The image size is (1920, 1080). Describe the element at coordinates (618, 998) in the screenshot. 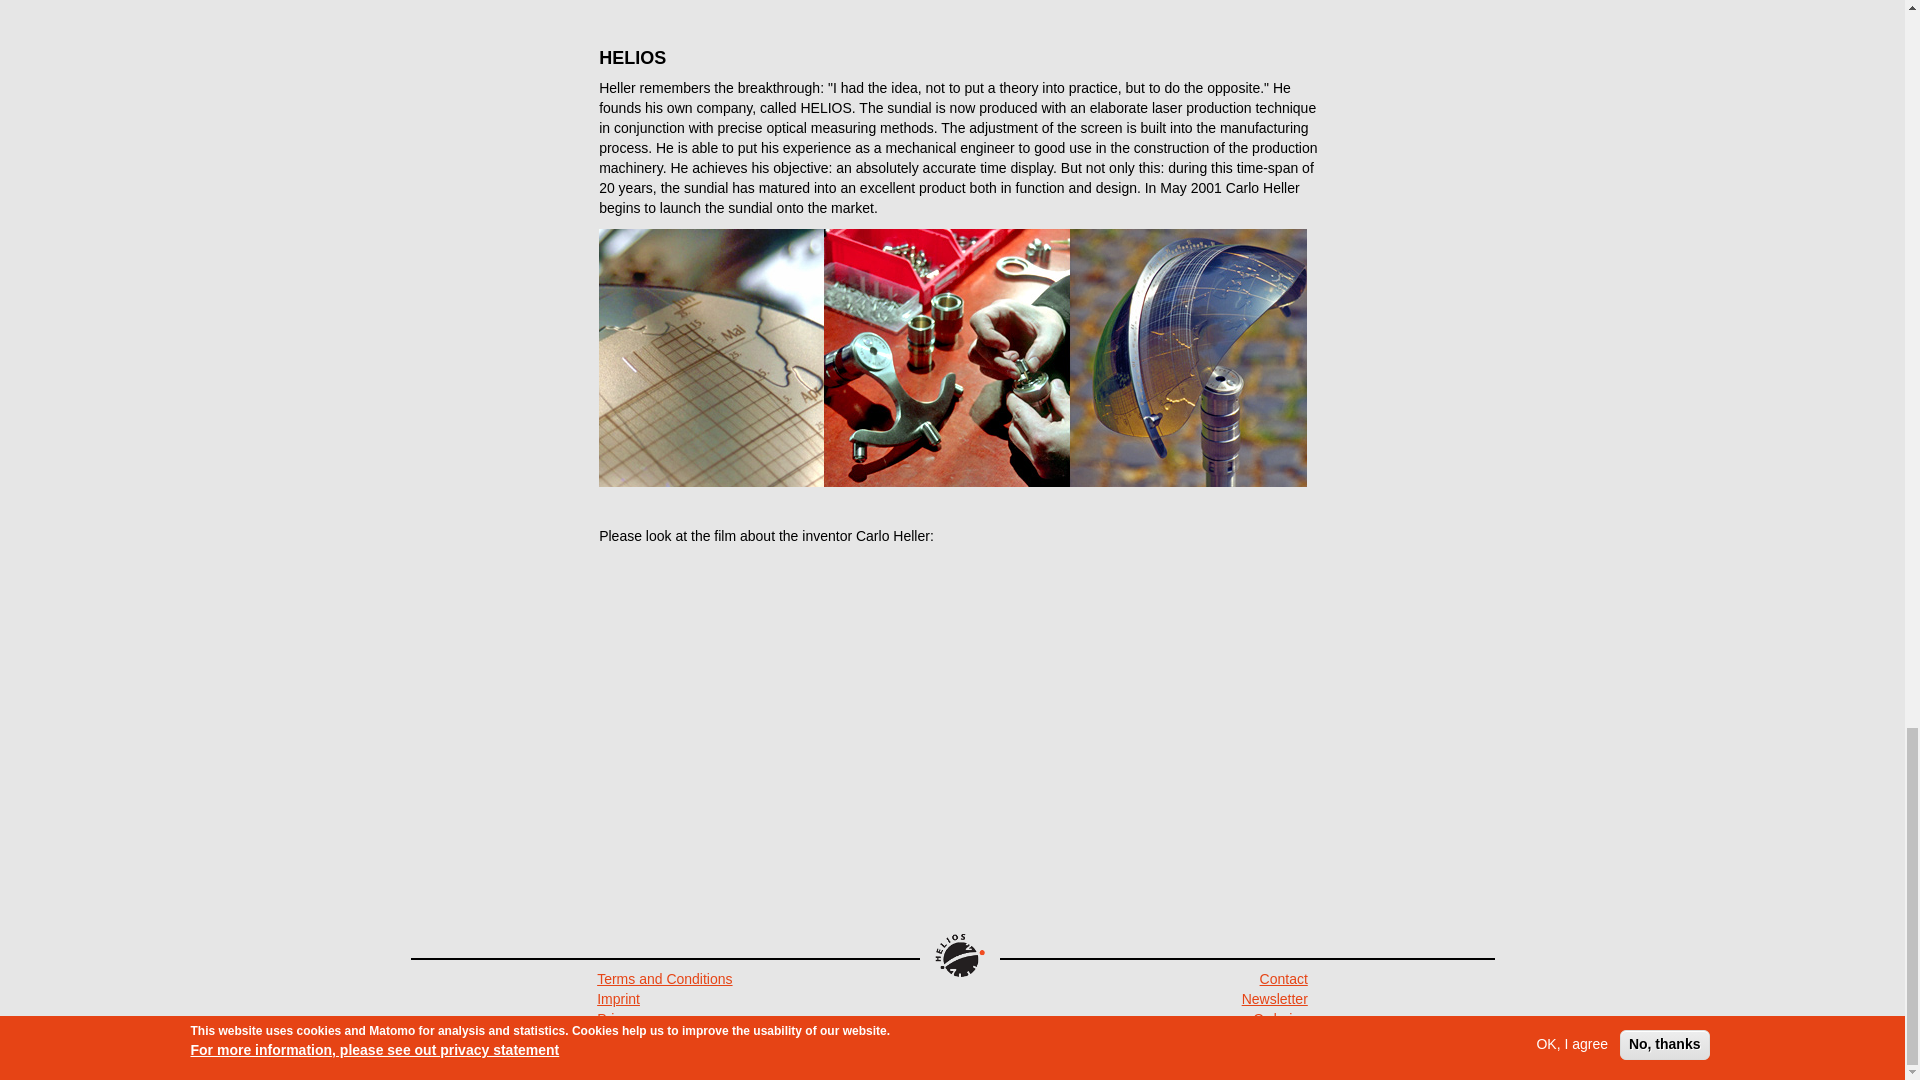

I see `Imprint` at that location.